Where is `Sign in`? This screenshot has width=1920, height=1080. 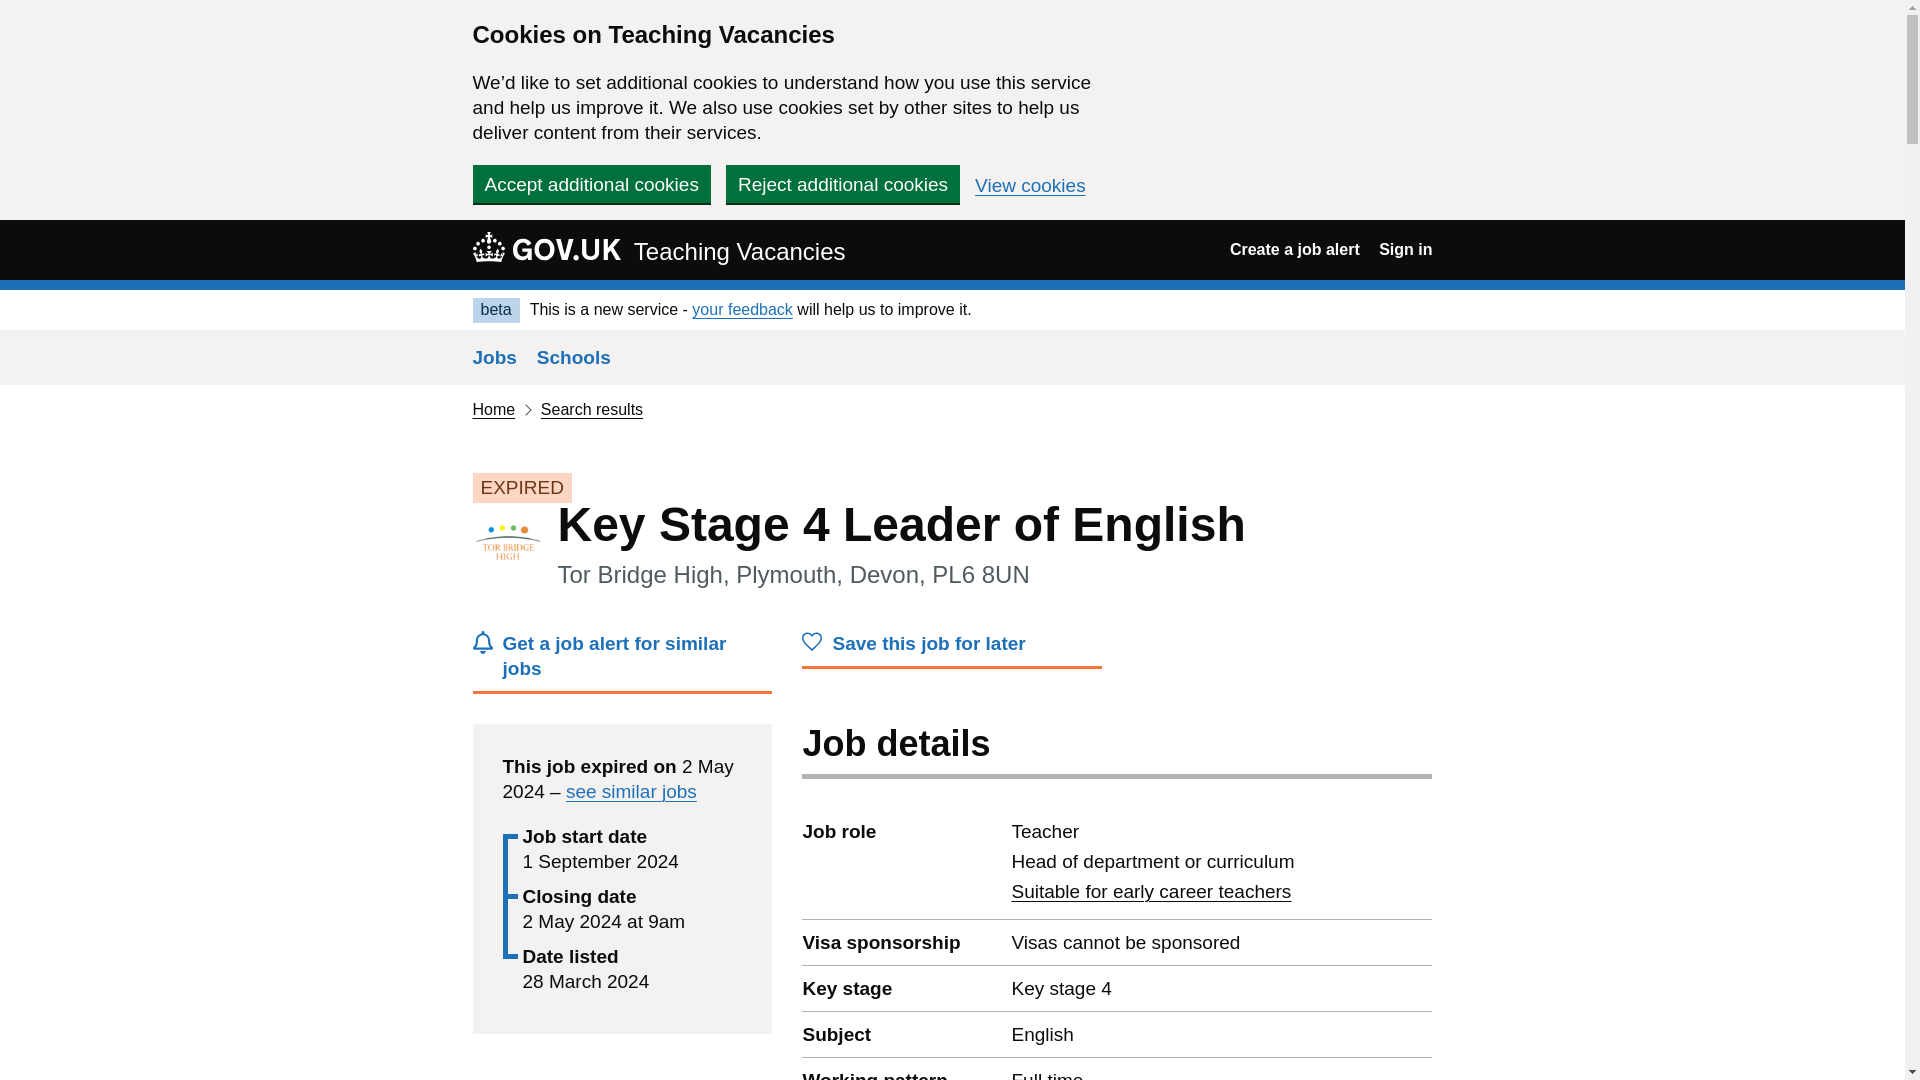
Sign in is located at coordinates (1405, 249).